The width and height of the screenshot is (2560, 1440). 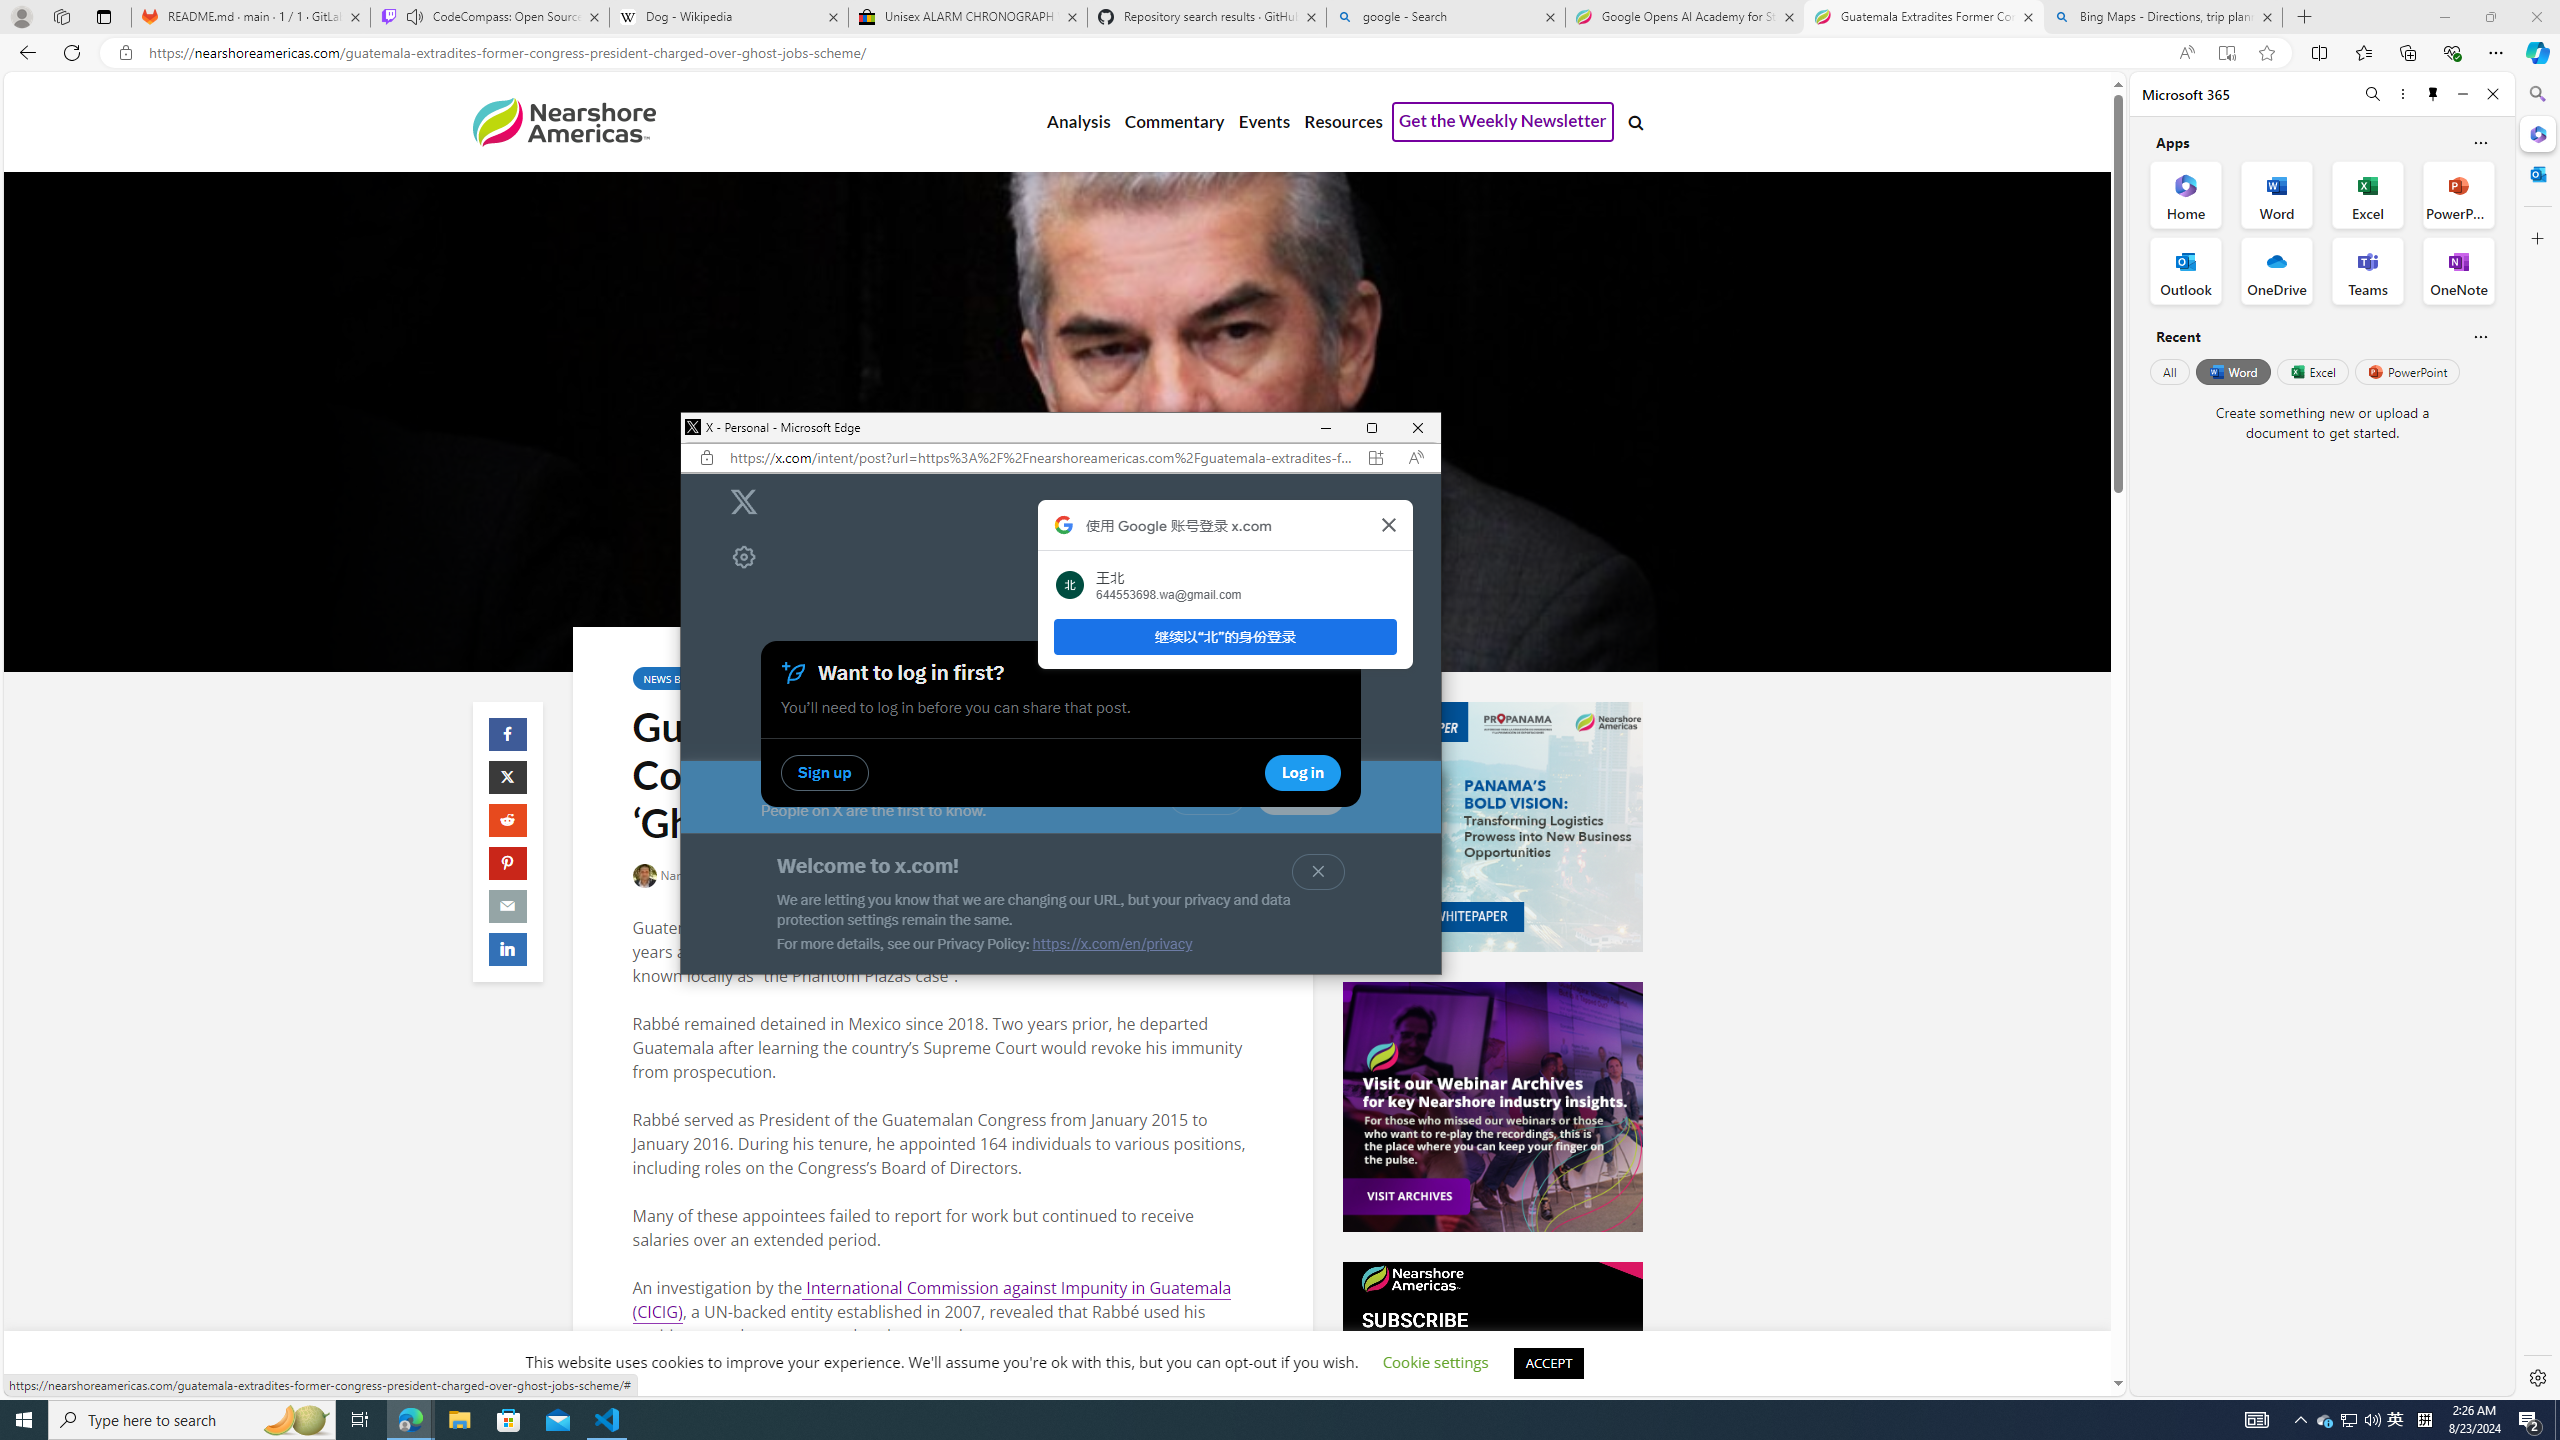 What do you see at coordinates (410, 1420) in the screenshot?
I see `Microsoft Edge - 2 running windows` at bounding box center [410, 1420].